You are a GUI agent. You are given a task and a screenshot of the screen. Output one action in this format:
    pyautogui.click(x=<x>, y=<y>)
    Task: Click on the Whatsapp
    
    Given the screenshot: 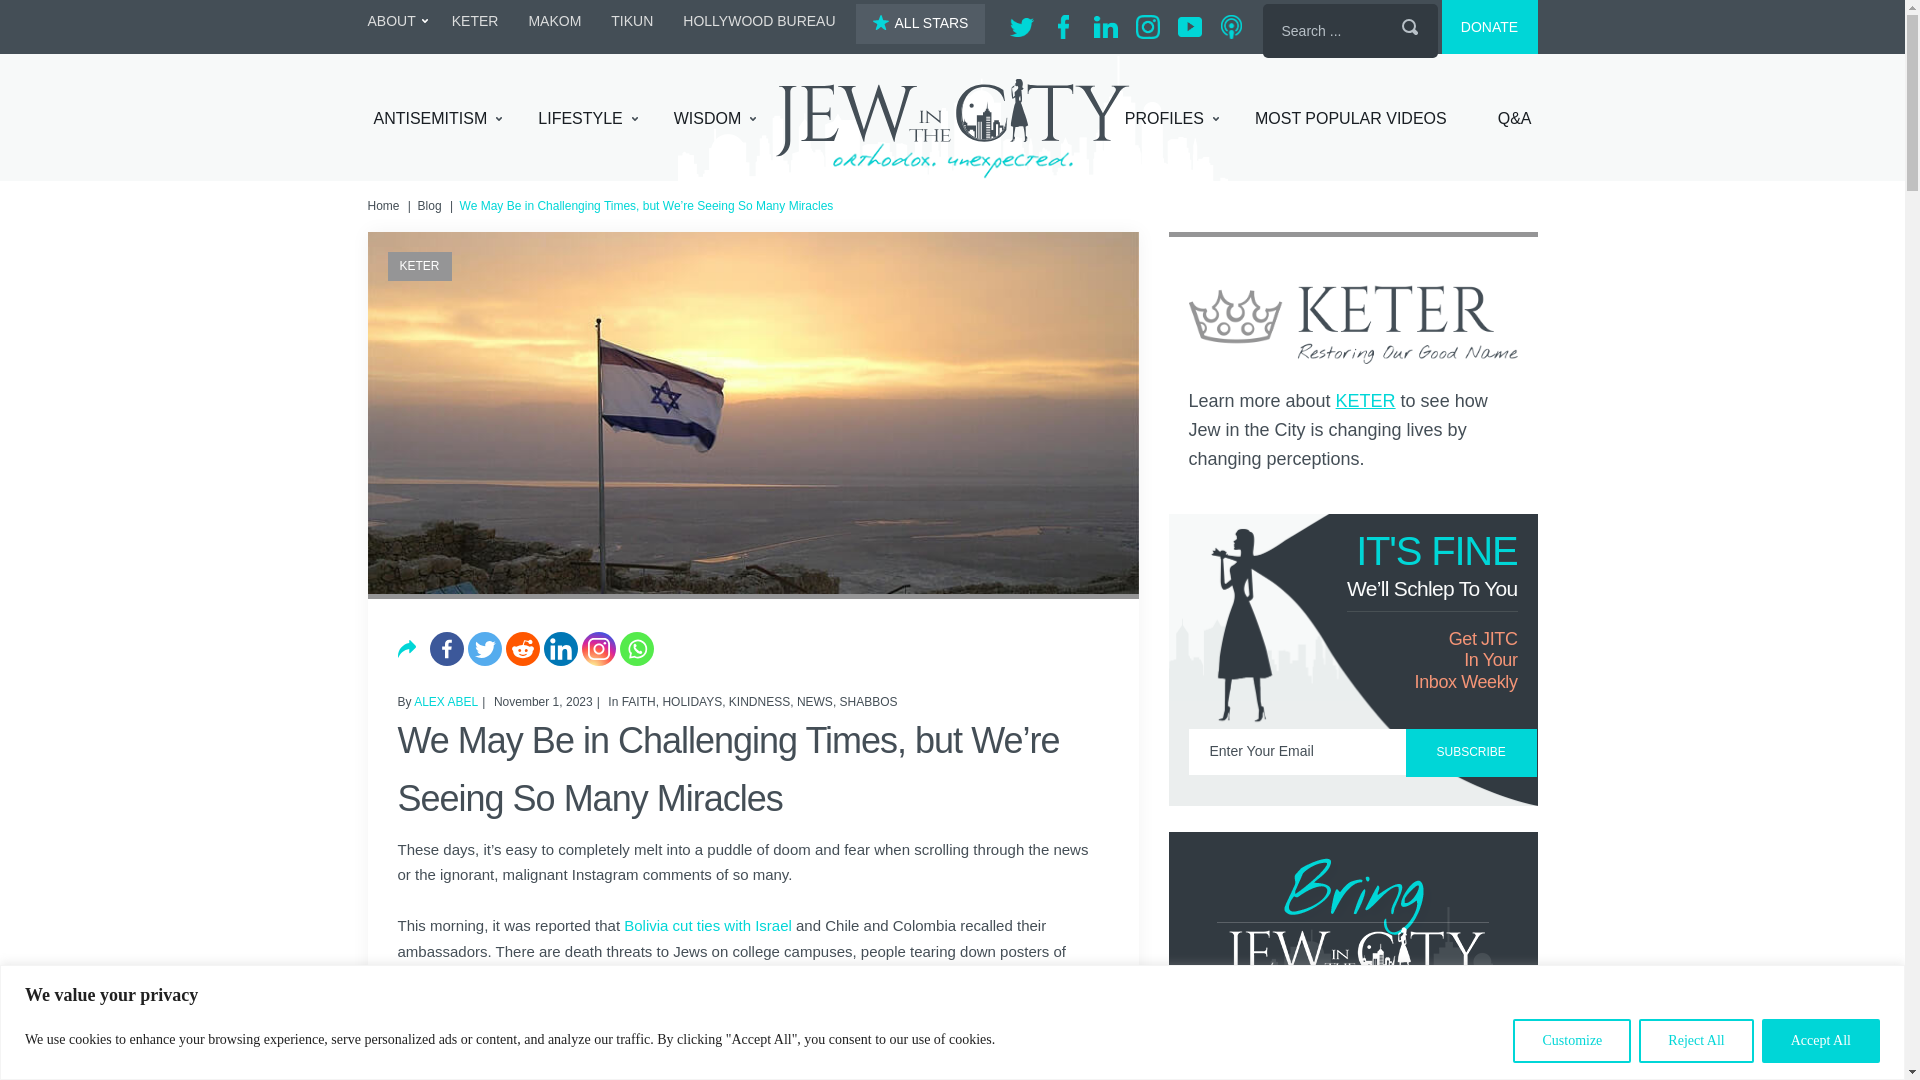 What is the action you would take?
    pyautogui.click(x=637, y=648)
    